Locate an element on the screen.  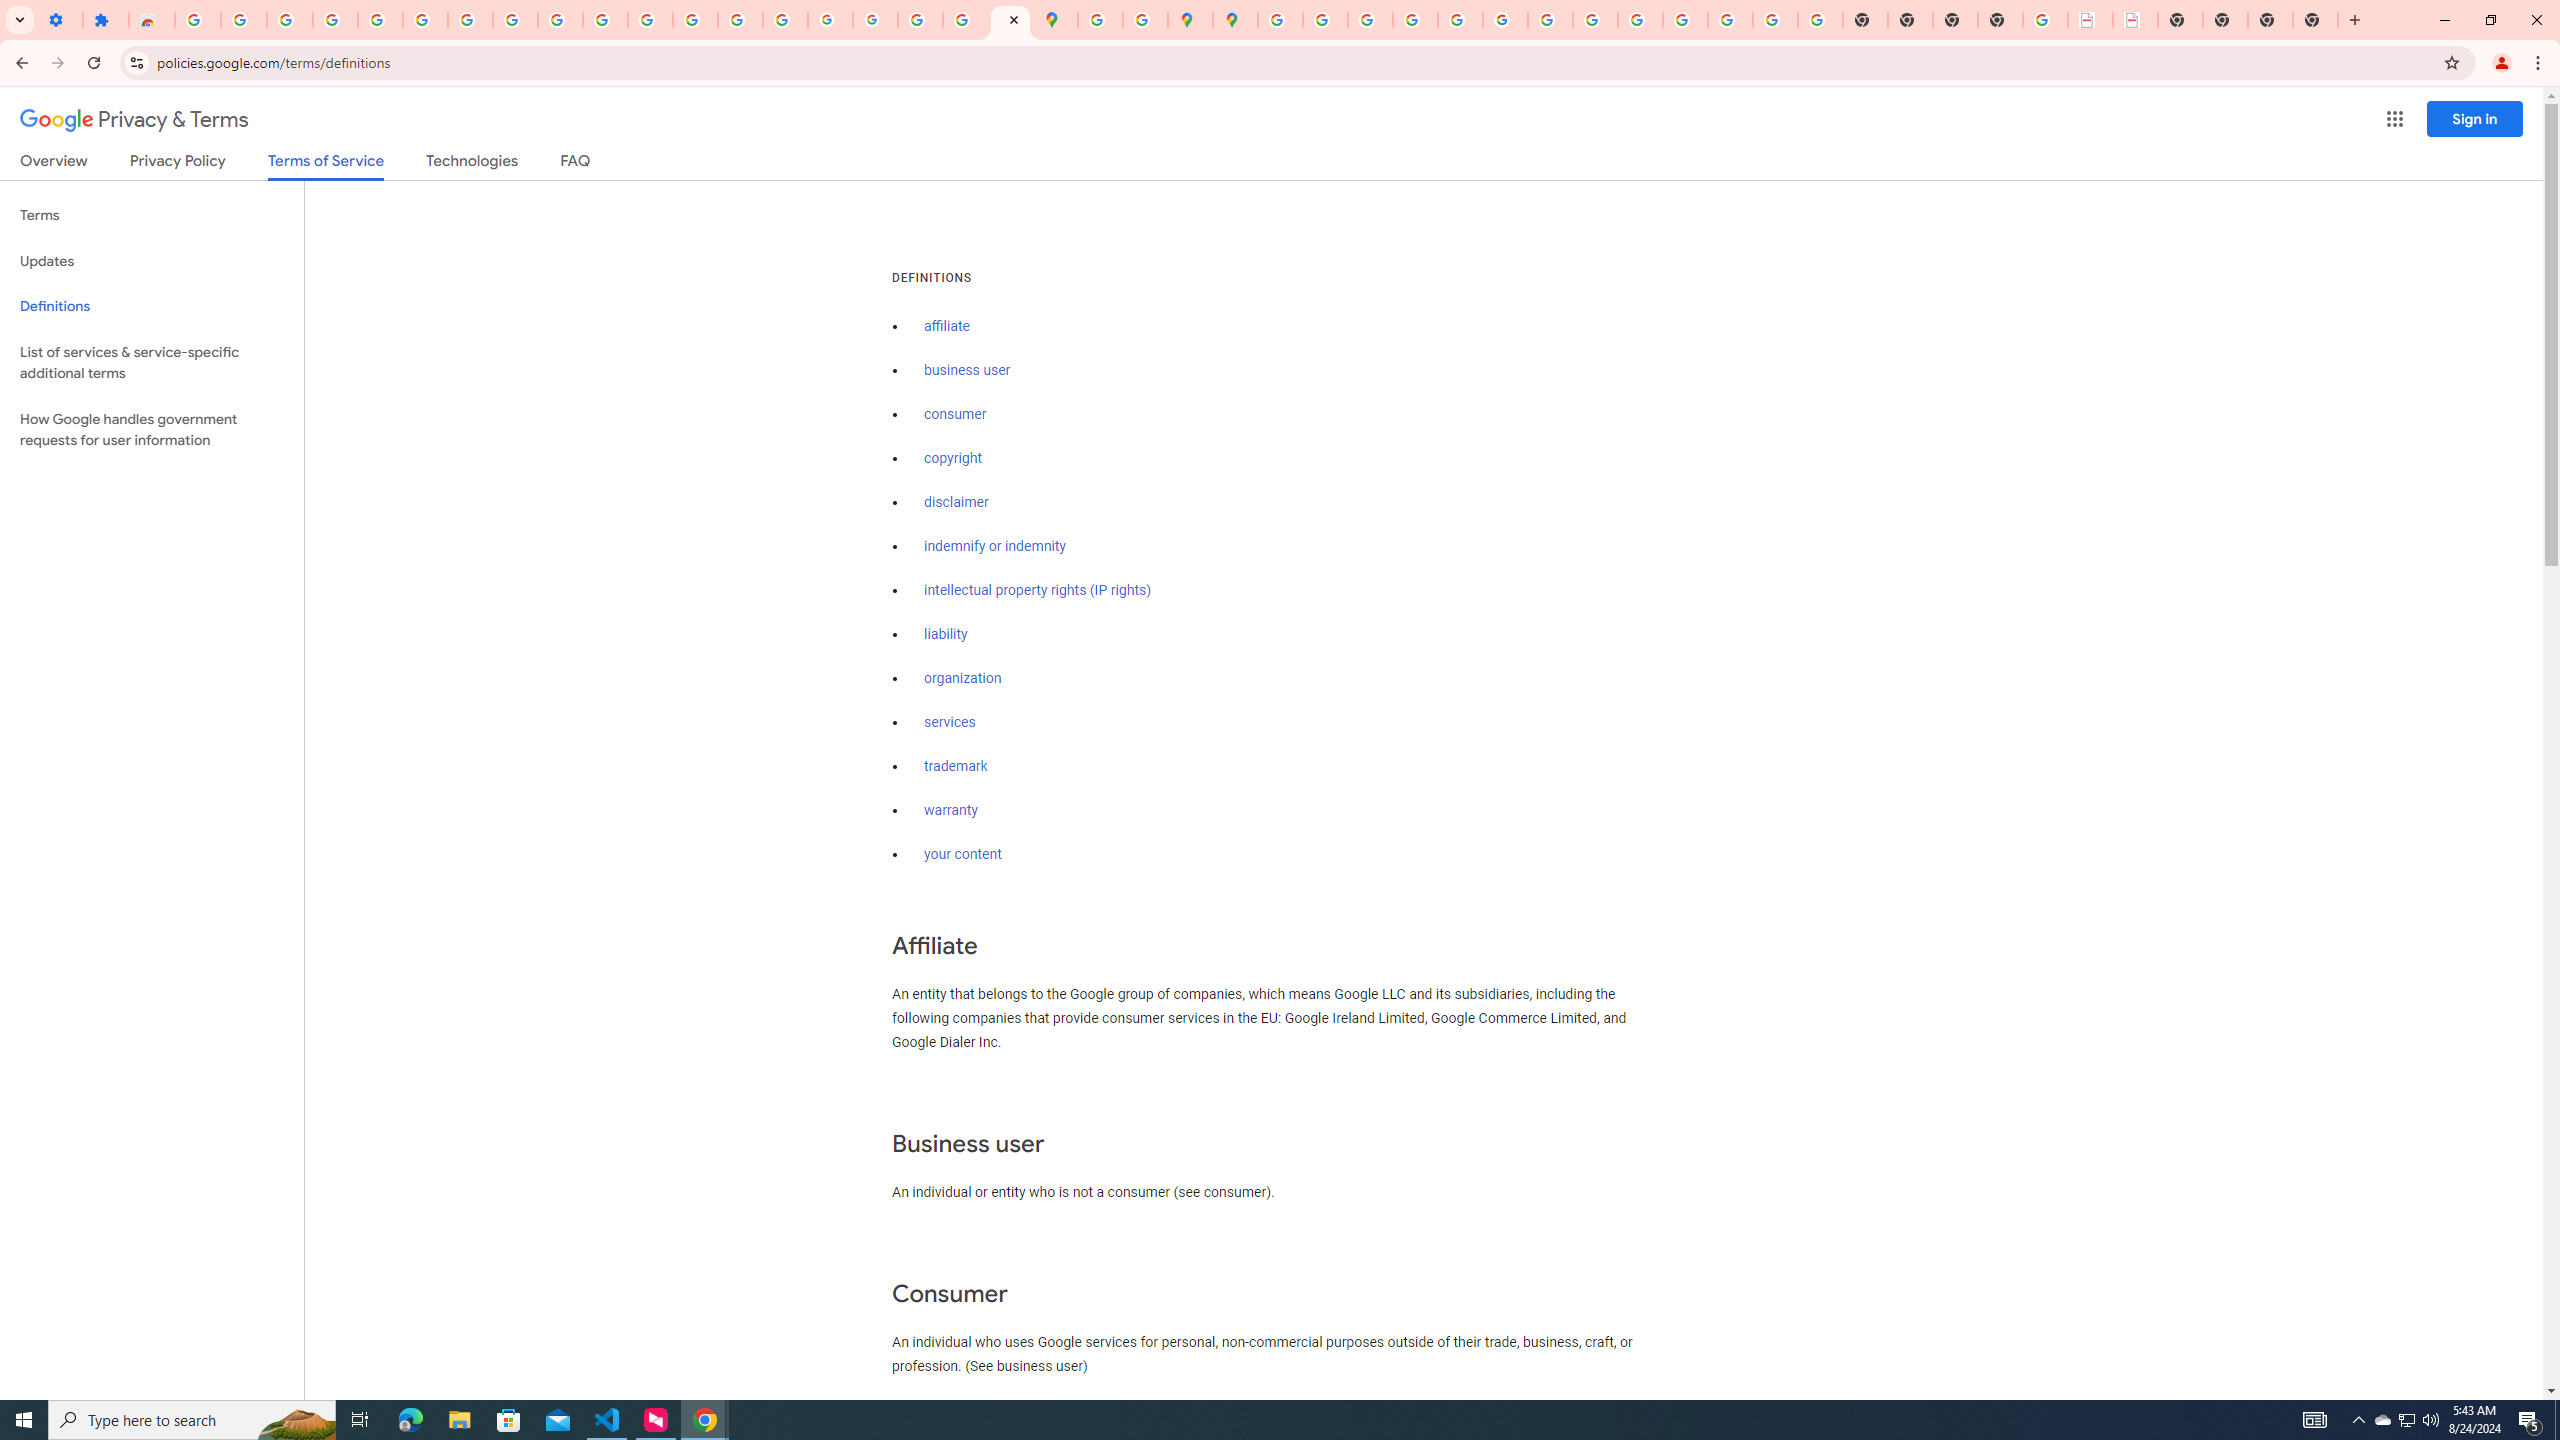
copyright is located at coordinates (954, 458).